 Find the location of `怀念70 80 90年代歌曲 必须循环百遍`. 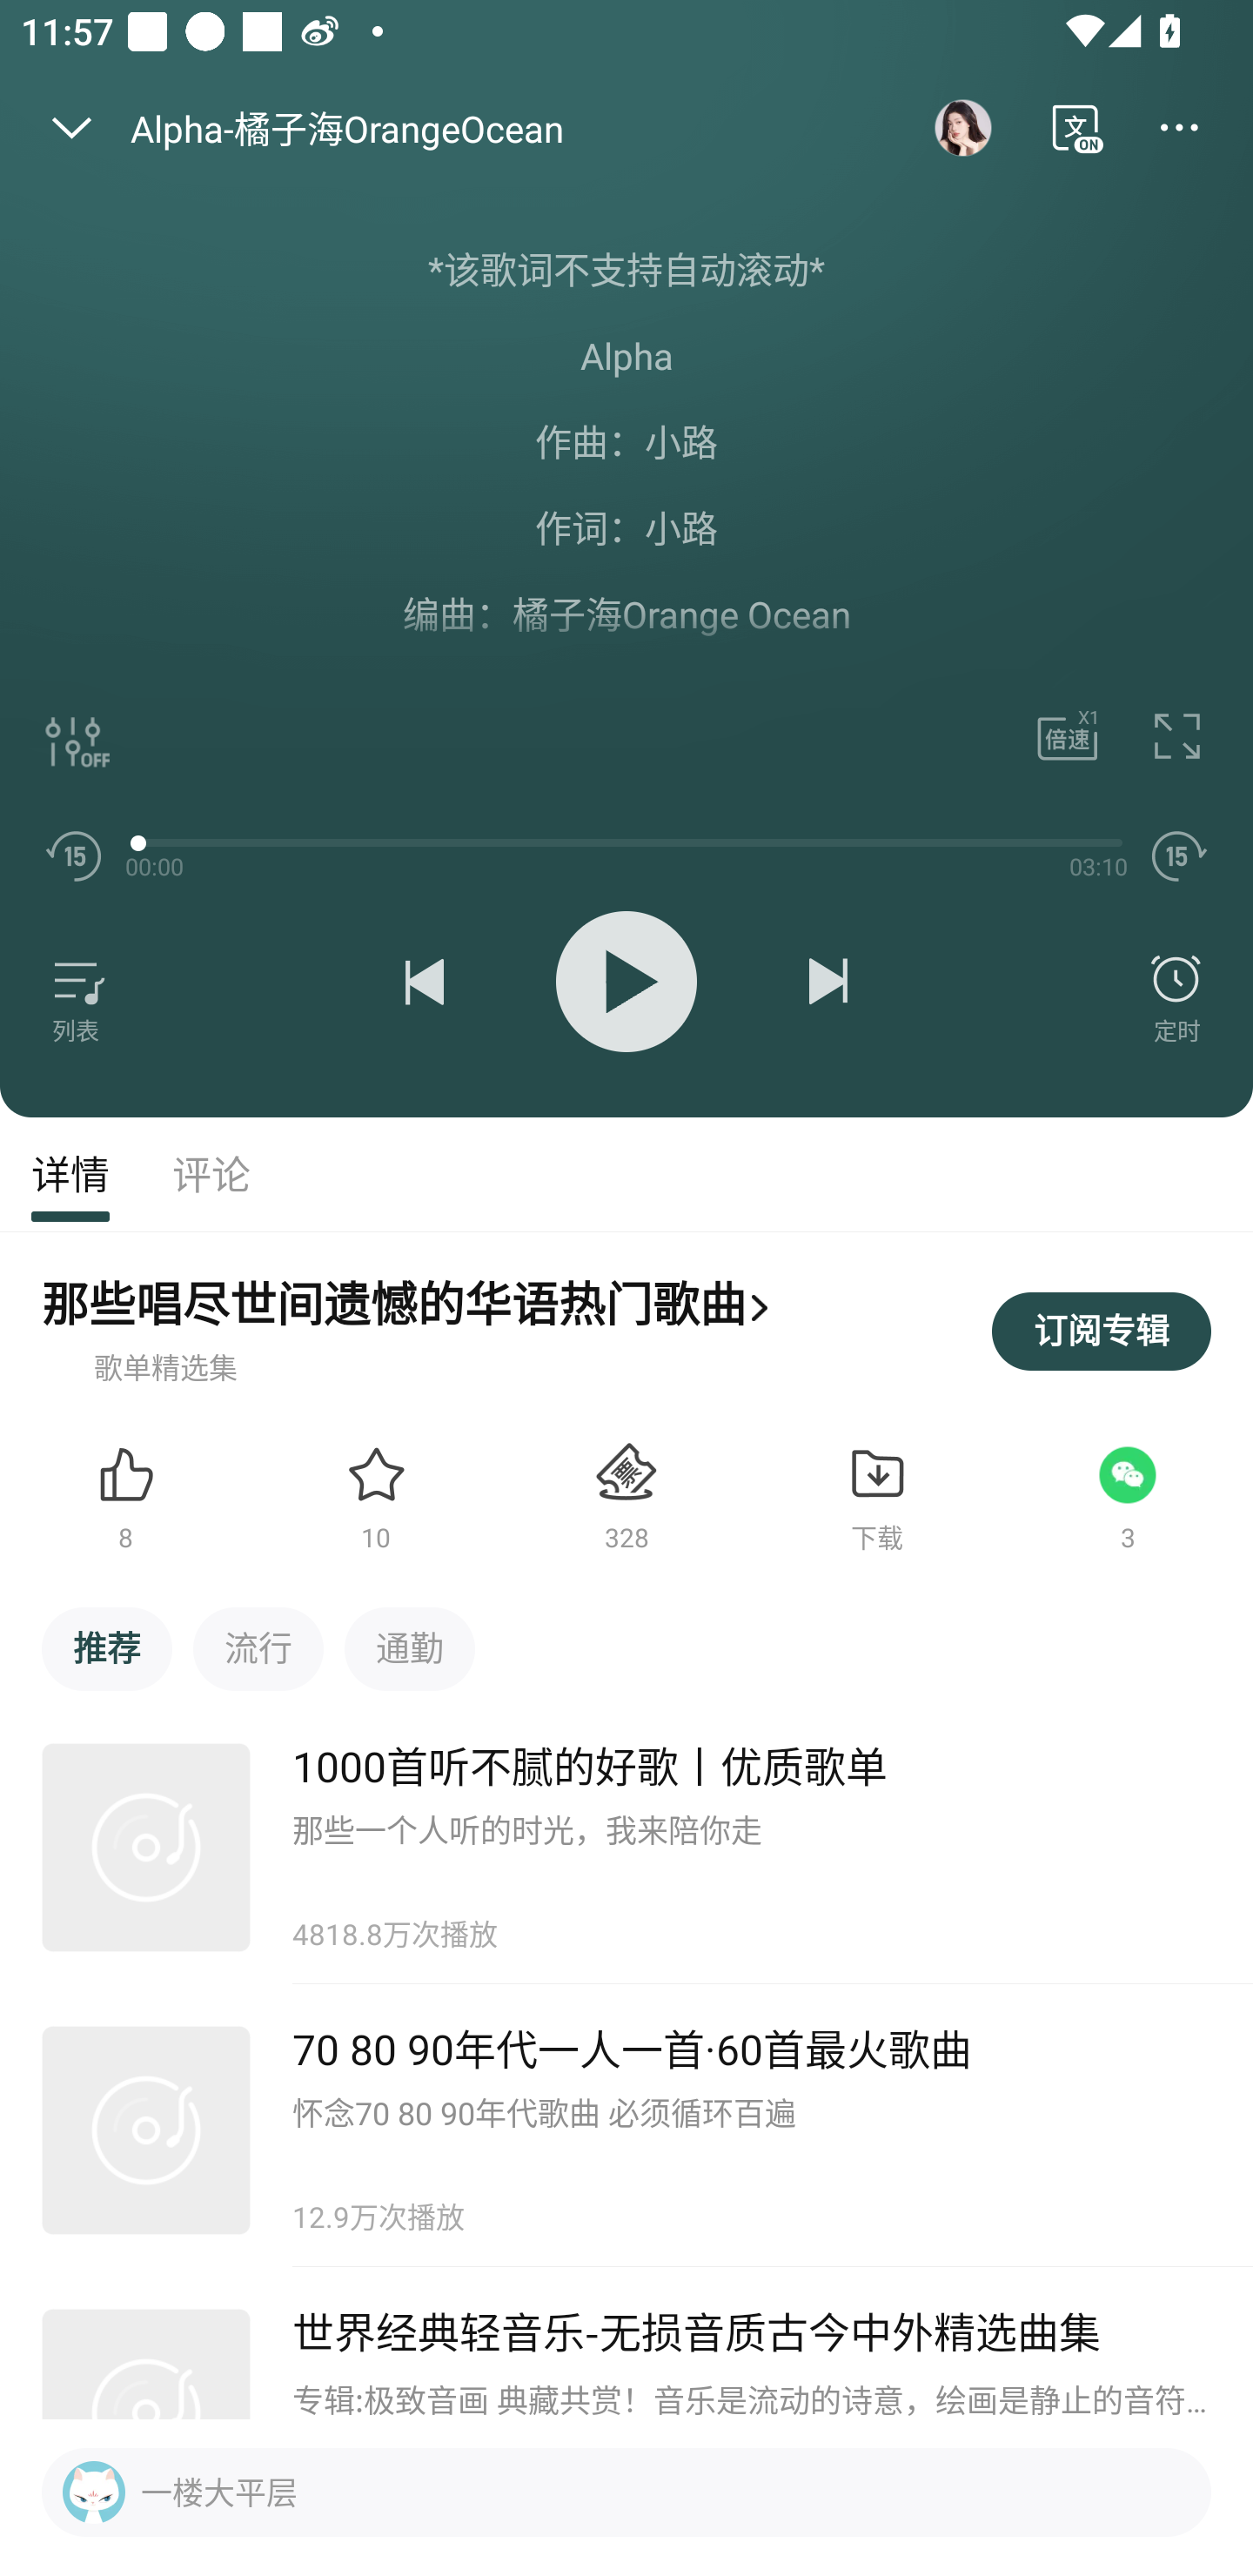

怀念70 80 90年代歌曲 必须循环百遍 is located at coordinates (752, 2104).